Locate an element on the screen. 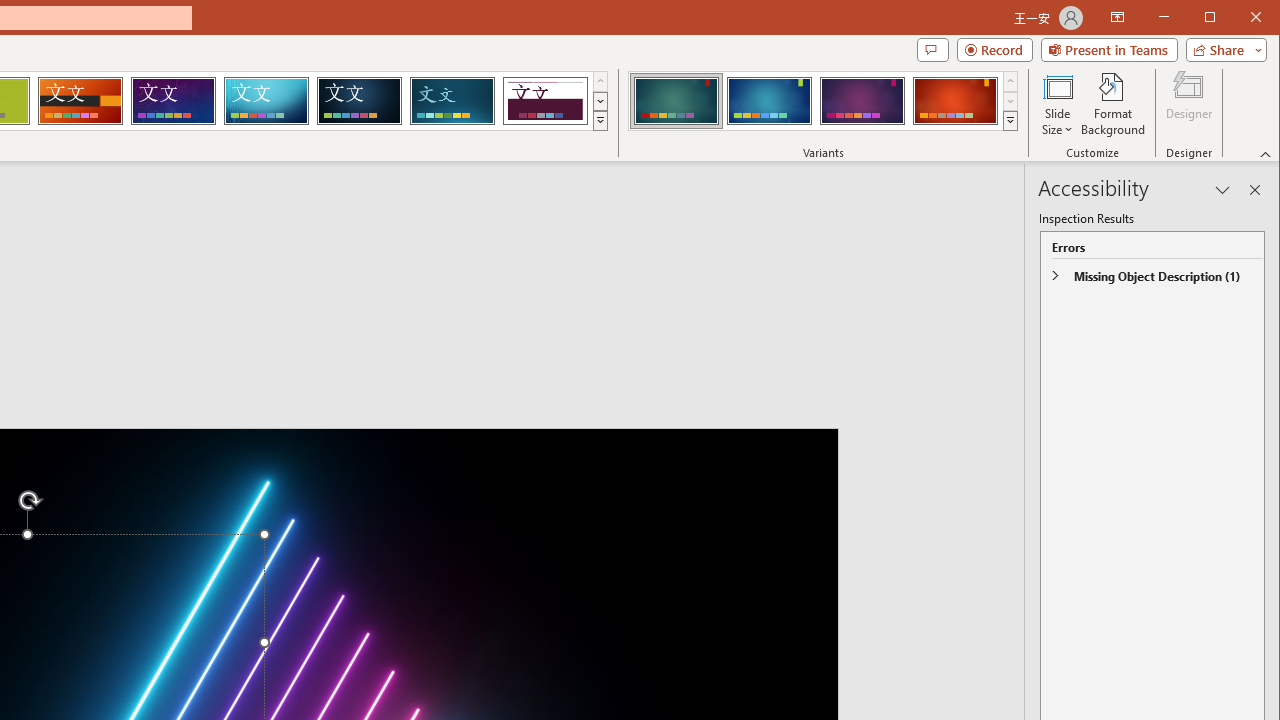  Row Down is located at coordinates (1010, 101).